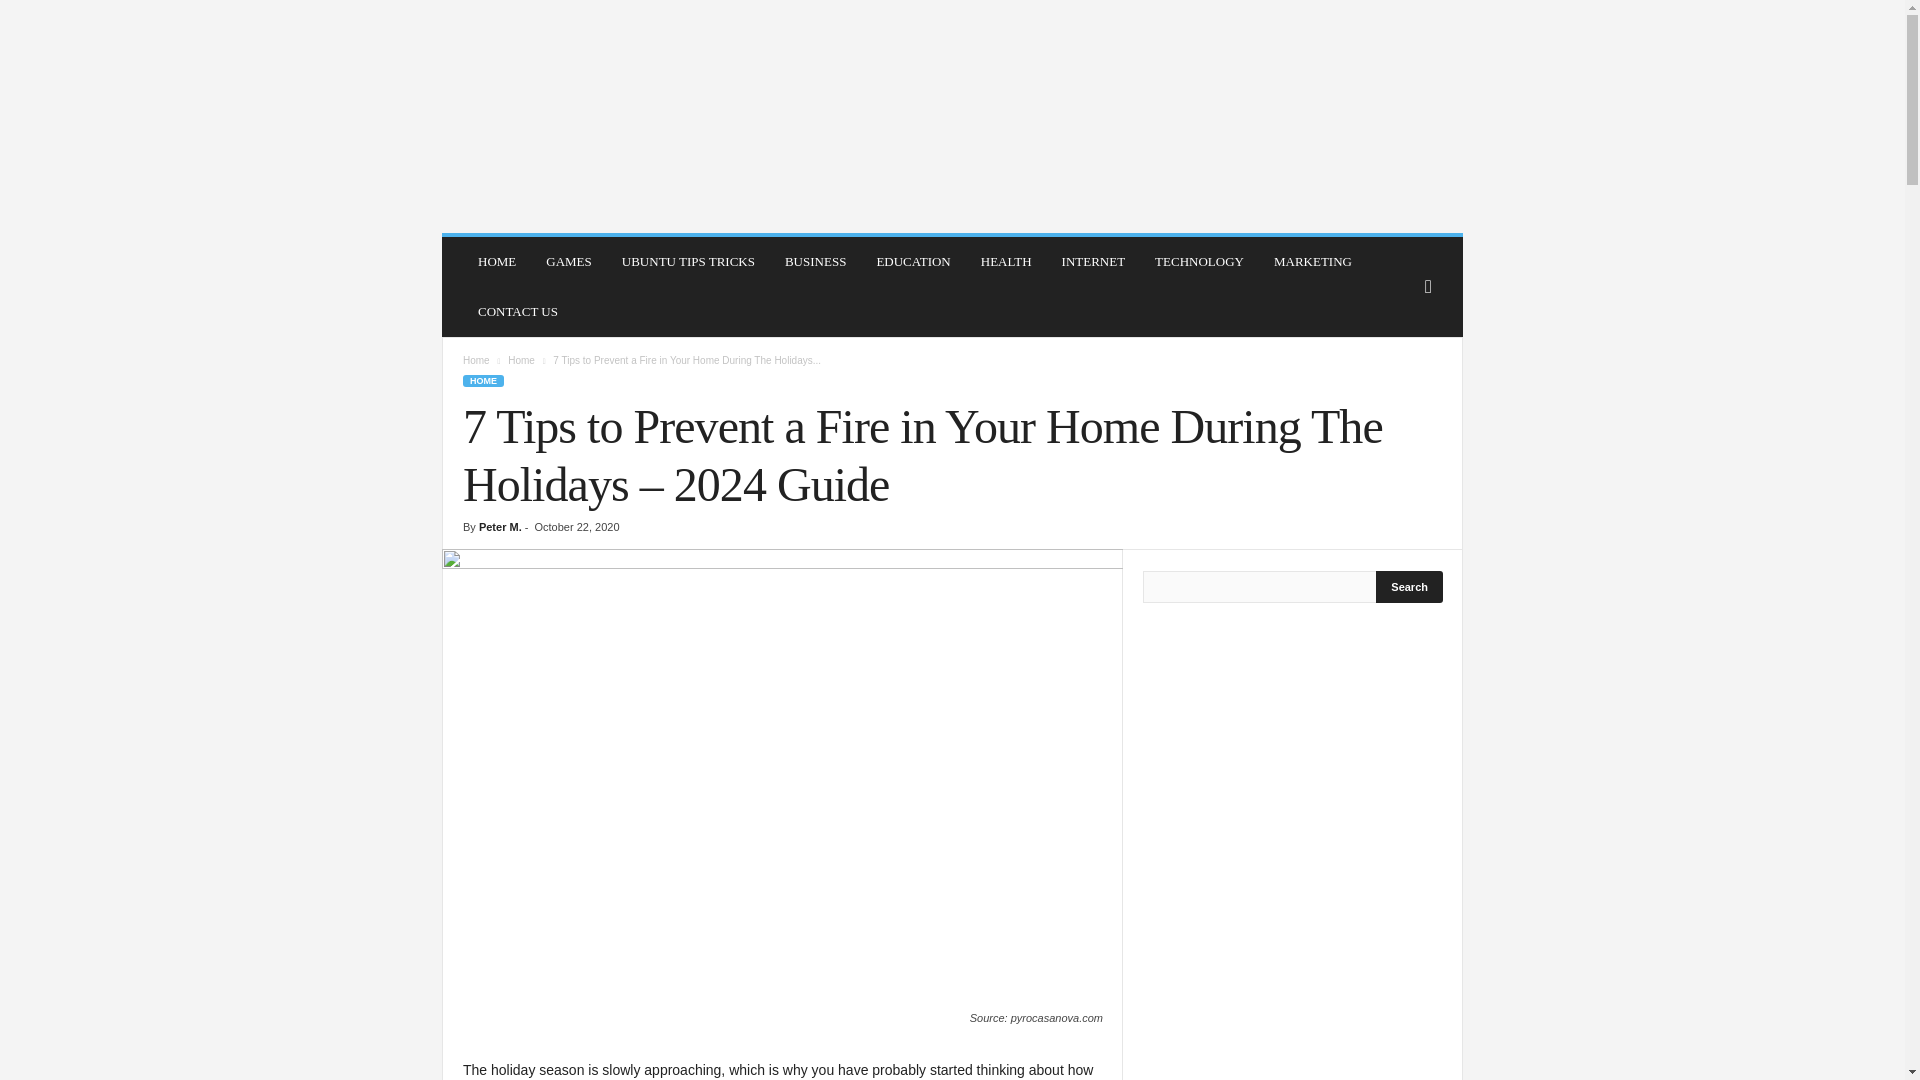 Image resolution: width=1920 pixels, height=1080 pixels. What do you see at coordinates (1313, 262) in the screenshot?
I see `MARKETING` at bounding box center [1313, 262].